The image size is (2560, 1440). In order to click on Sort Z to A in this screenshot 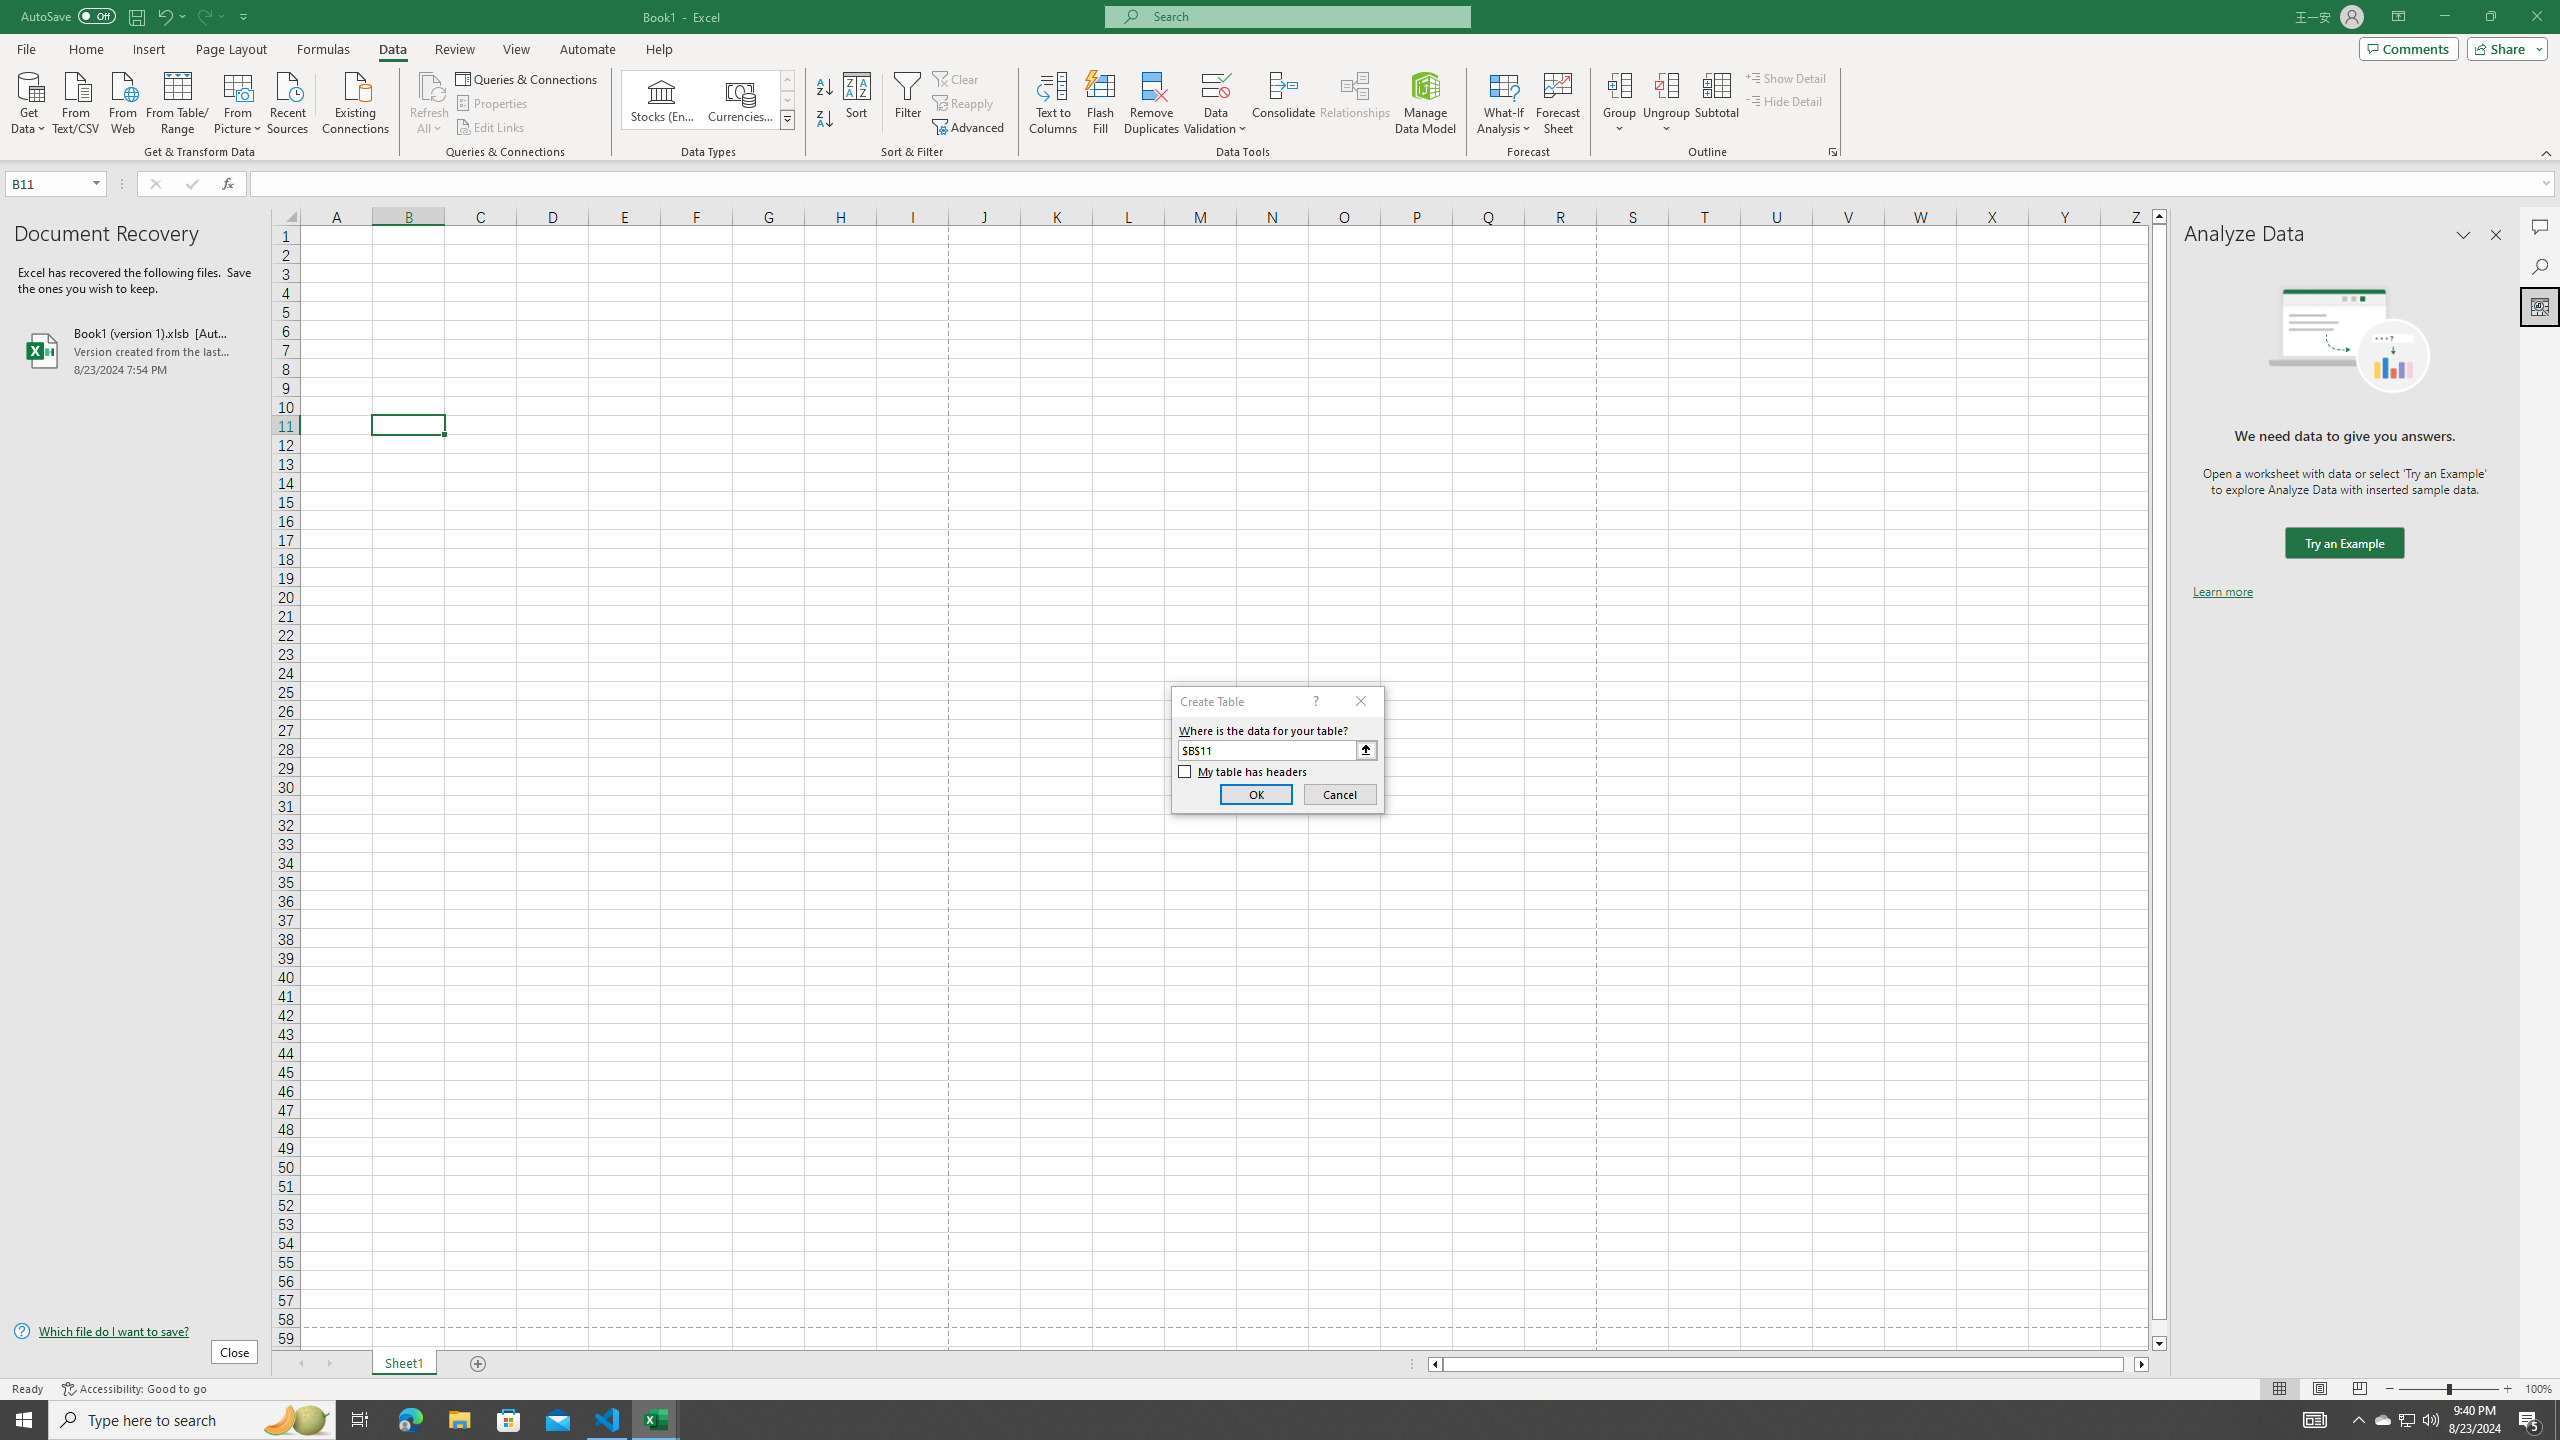, I will do `click(826, 120)`.